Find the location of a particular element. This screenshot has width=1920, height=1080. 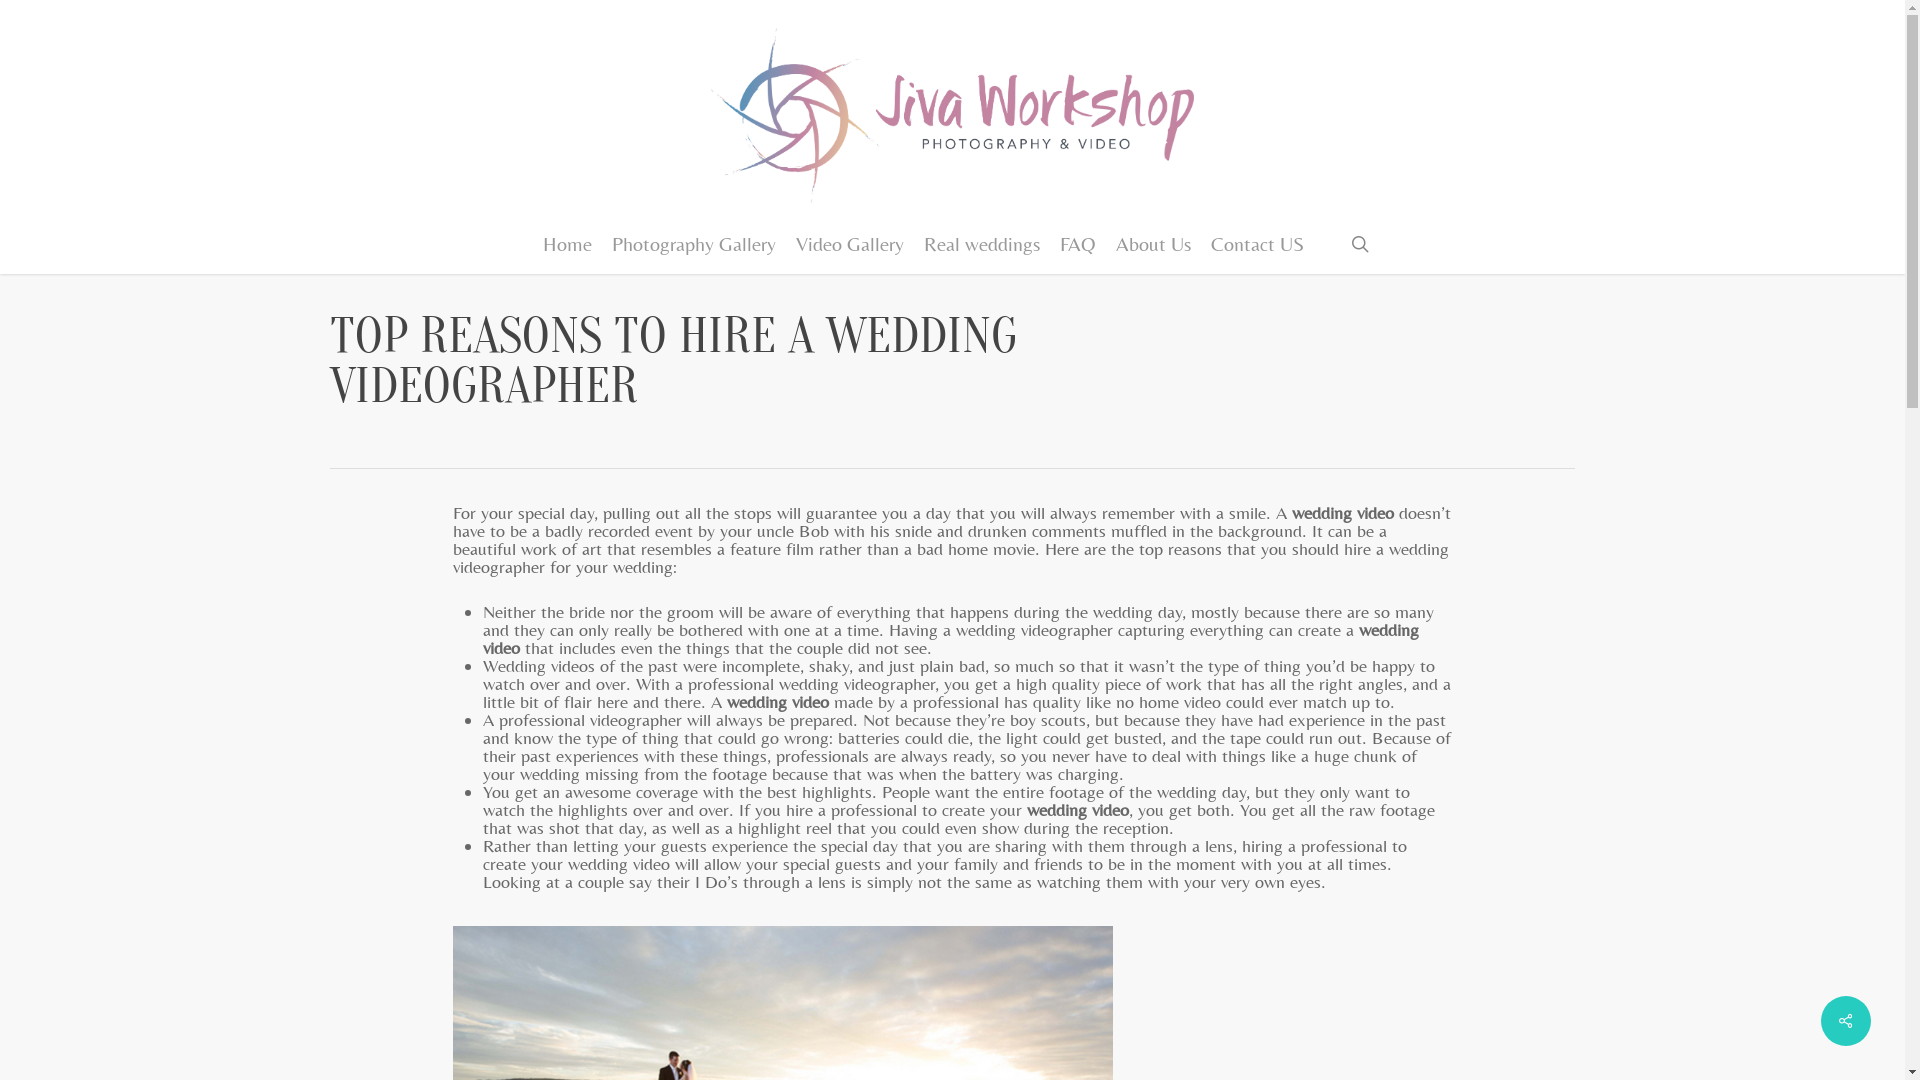

Photography Gallery is located at coordinates (694, 244).